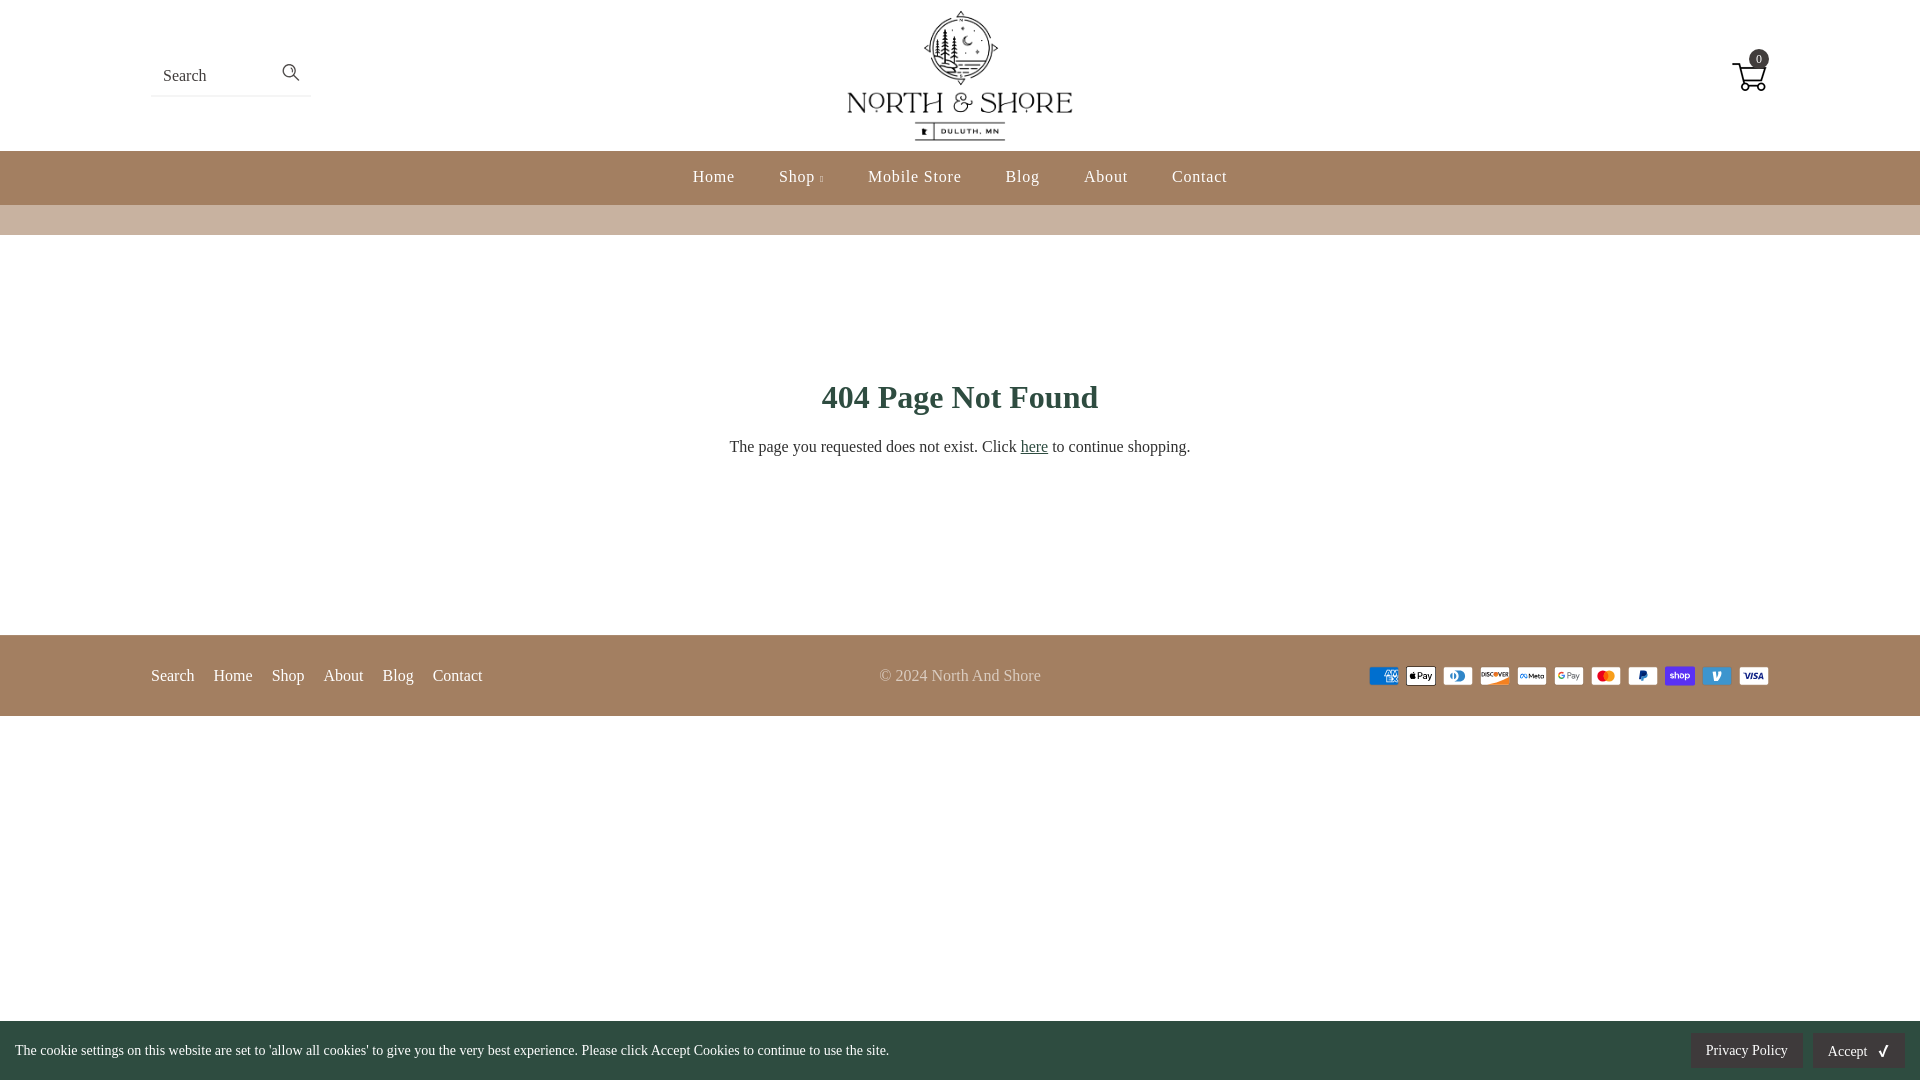 Image resolution: width=1920 pixels, height=1080 pixels. What do you see at coordinates (1568, 676) in the screenshot?
I see `Google Pay` at bounding box center [1568, 676].